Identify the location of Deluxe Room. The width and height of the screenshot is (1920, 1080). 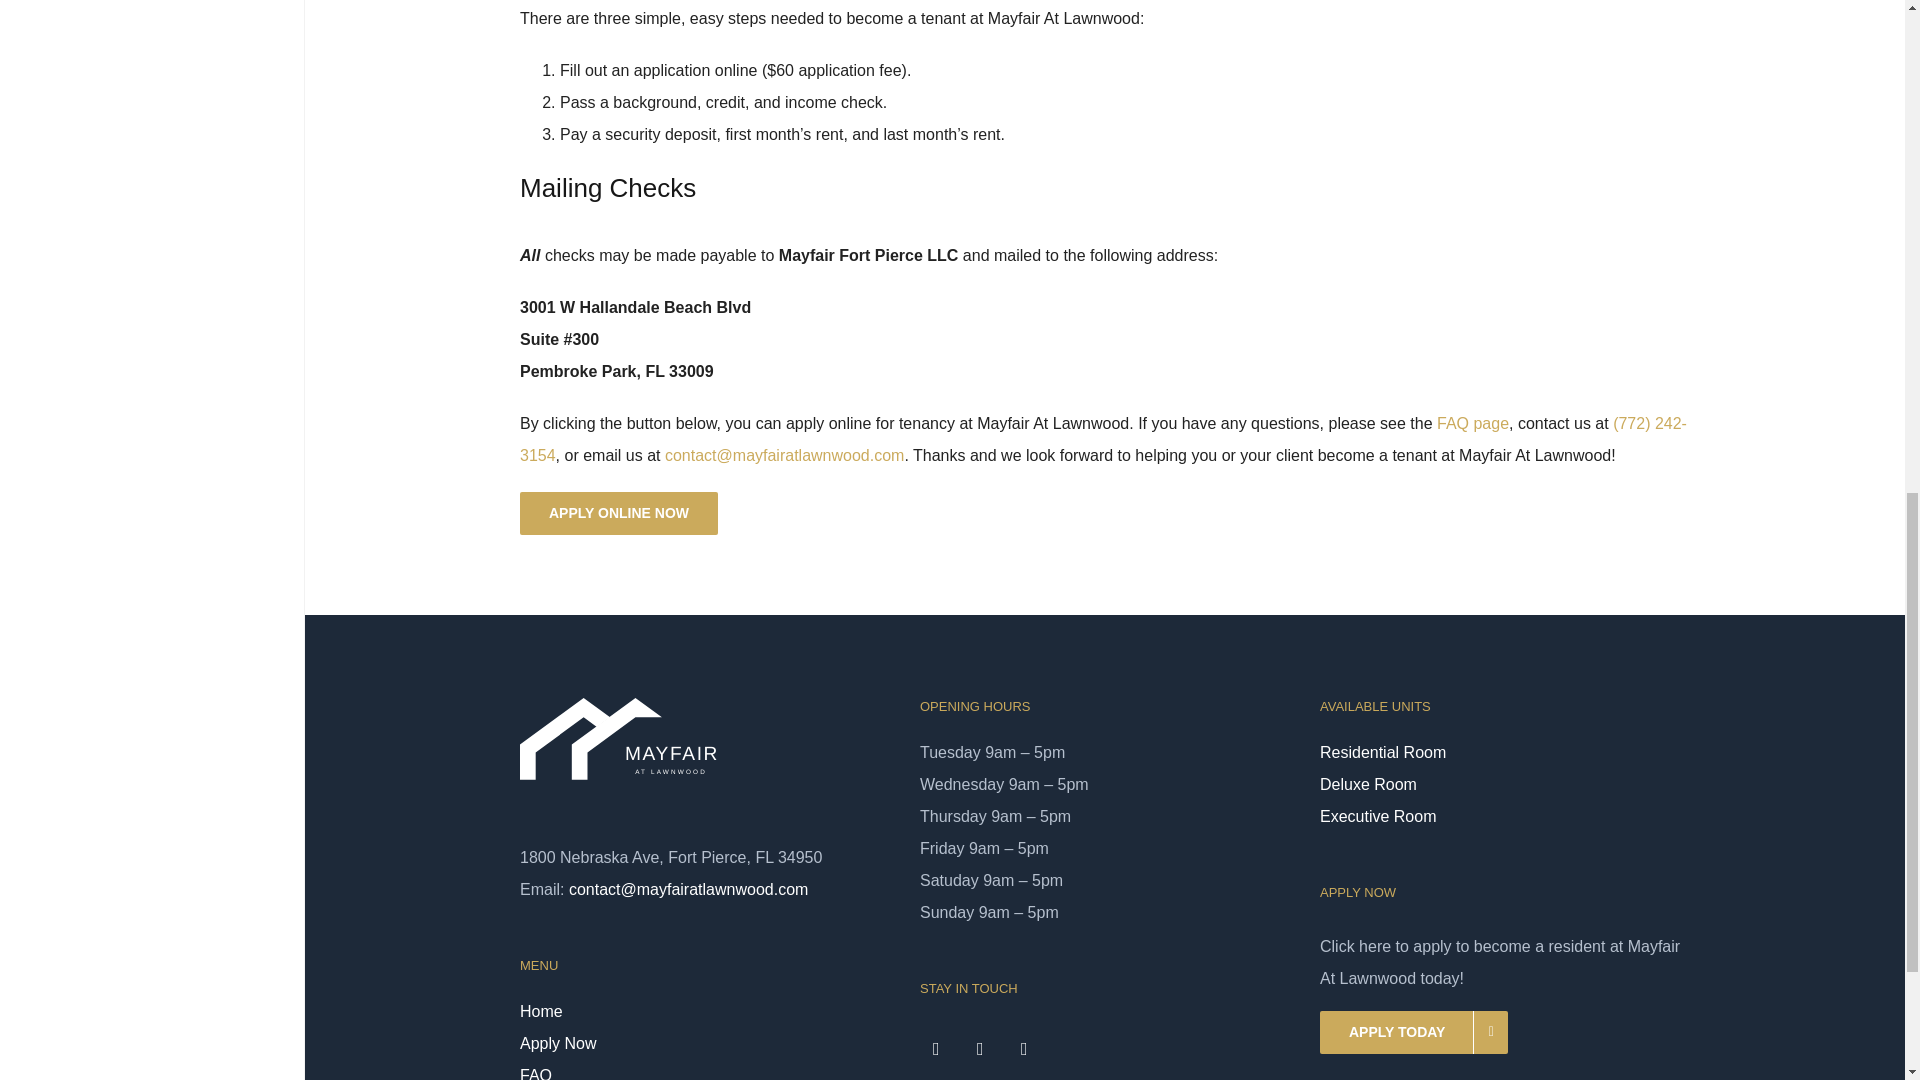
(1504, 784).